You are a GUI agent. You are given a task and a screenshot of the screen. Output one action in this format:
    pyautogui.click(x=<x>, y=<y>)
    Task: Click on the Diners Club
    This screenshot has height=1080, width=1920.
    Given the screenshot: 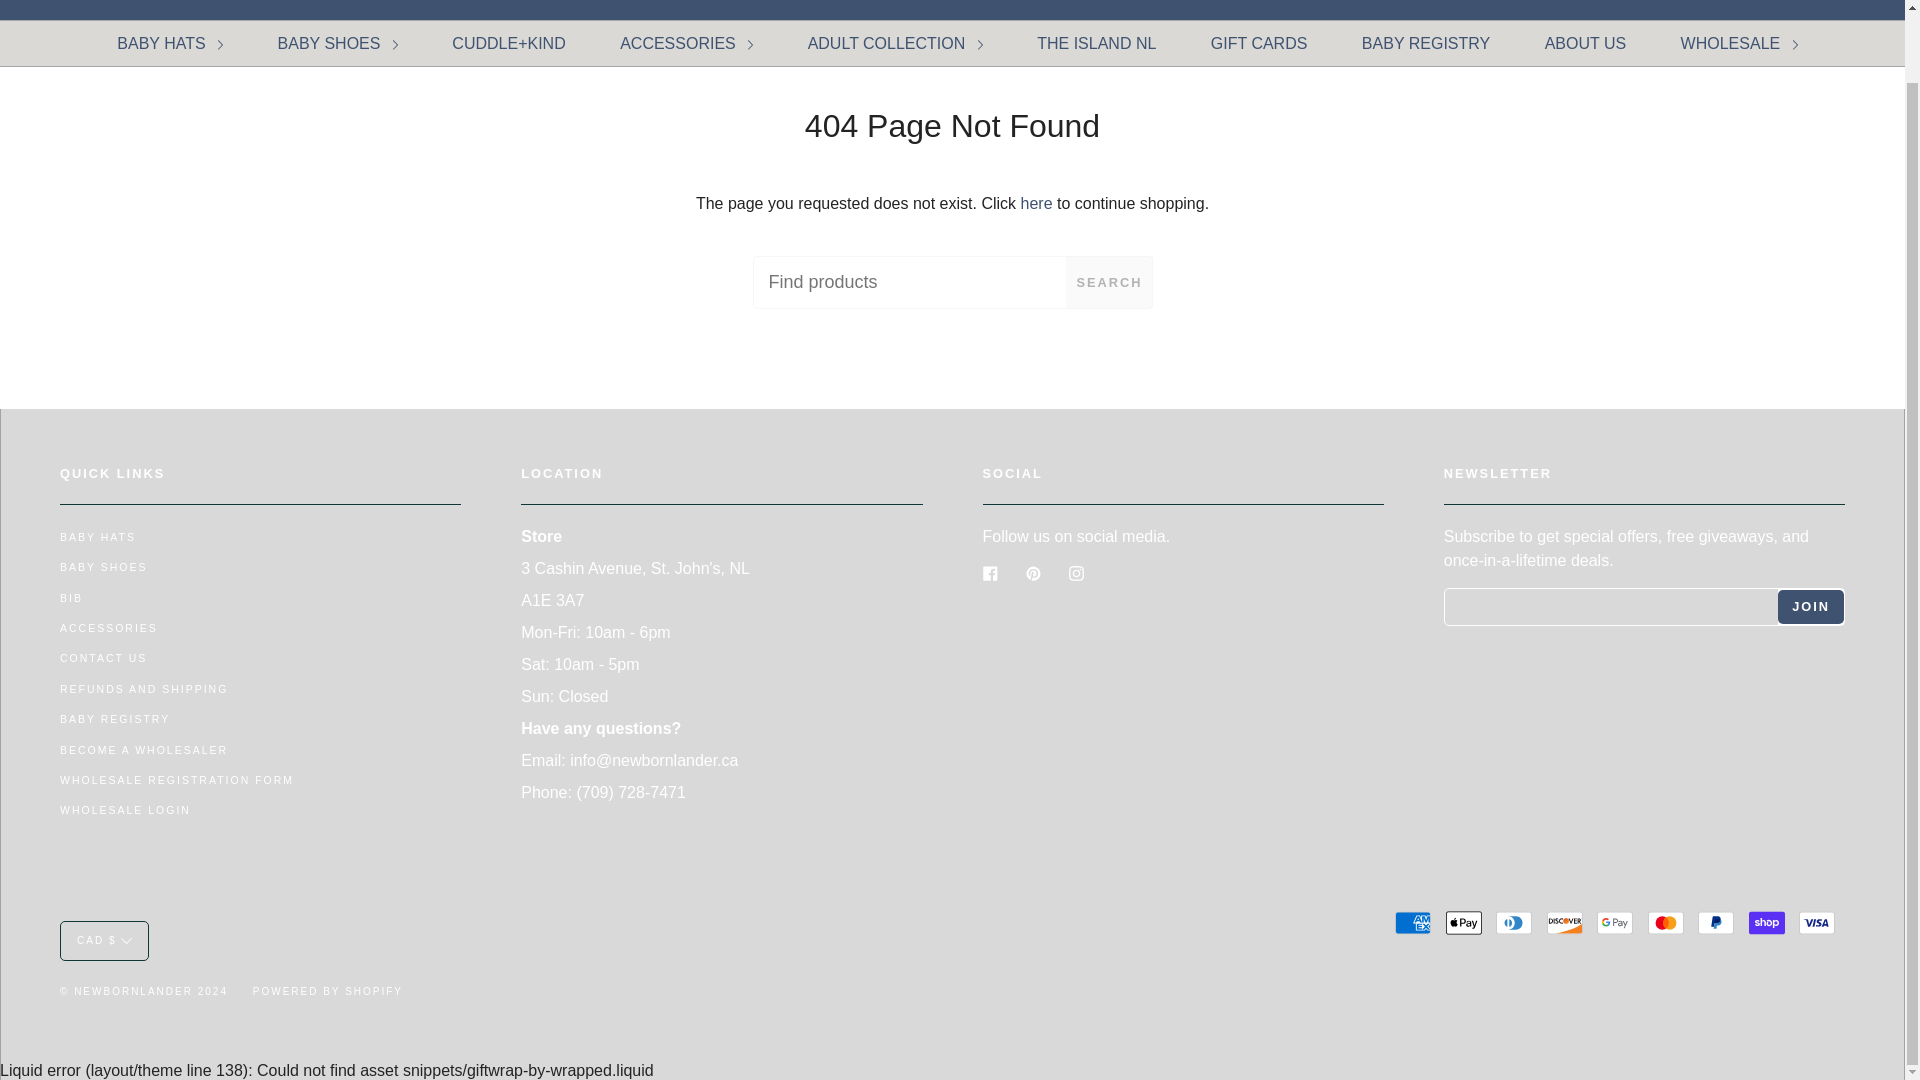 What is the action you would take?
    pyautogui.click(x=1514, y=923)
    